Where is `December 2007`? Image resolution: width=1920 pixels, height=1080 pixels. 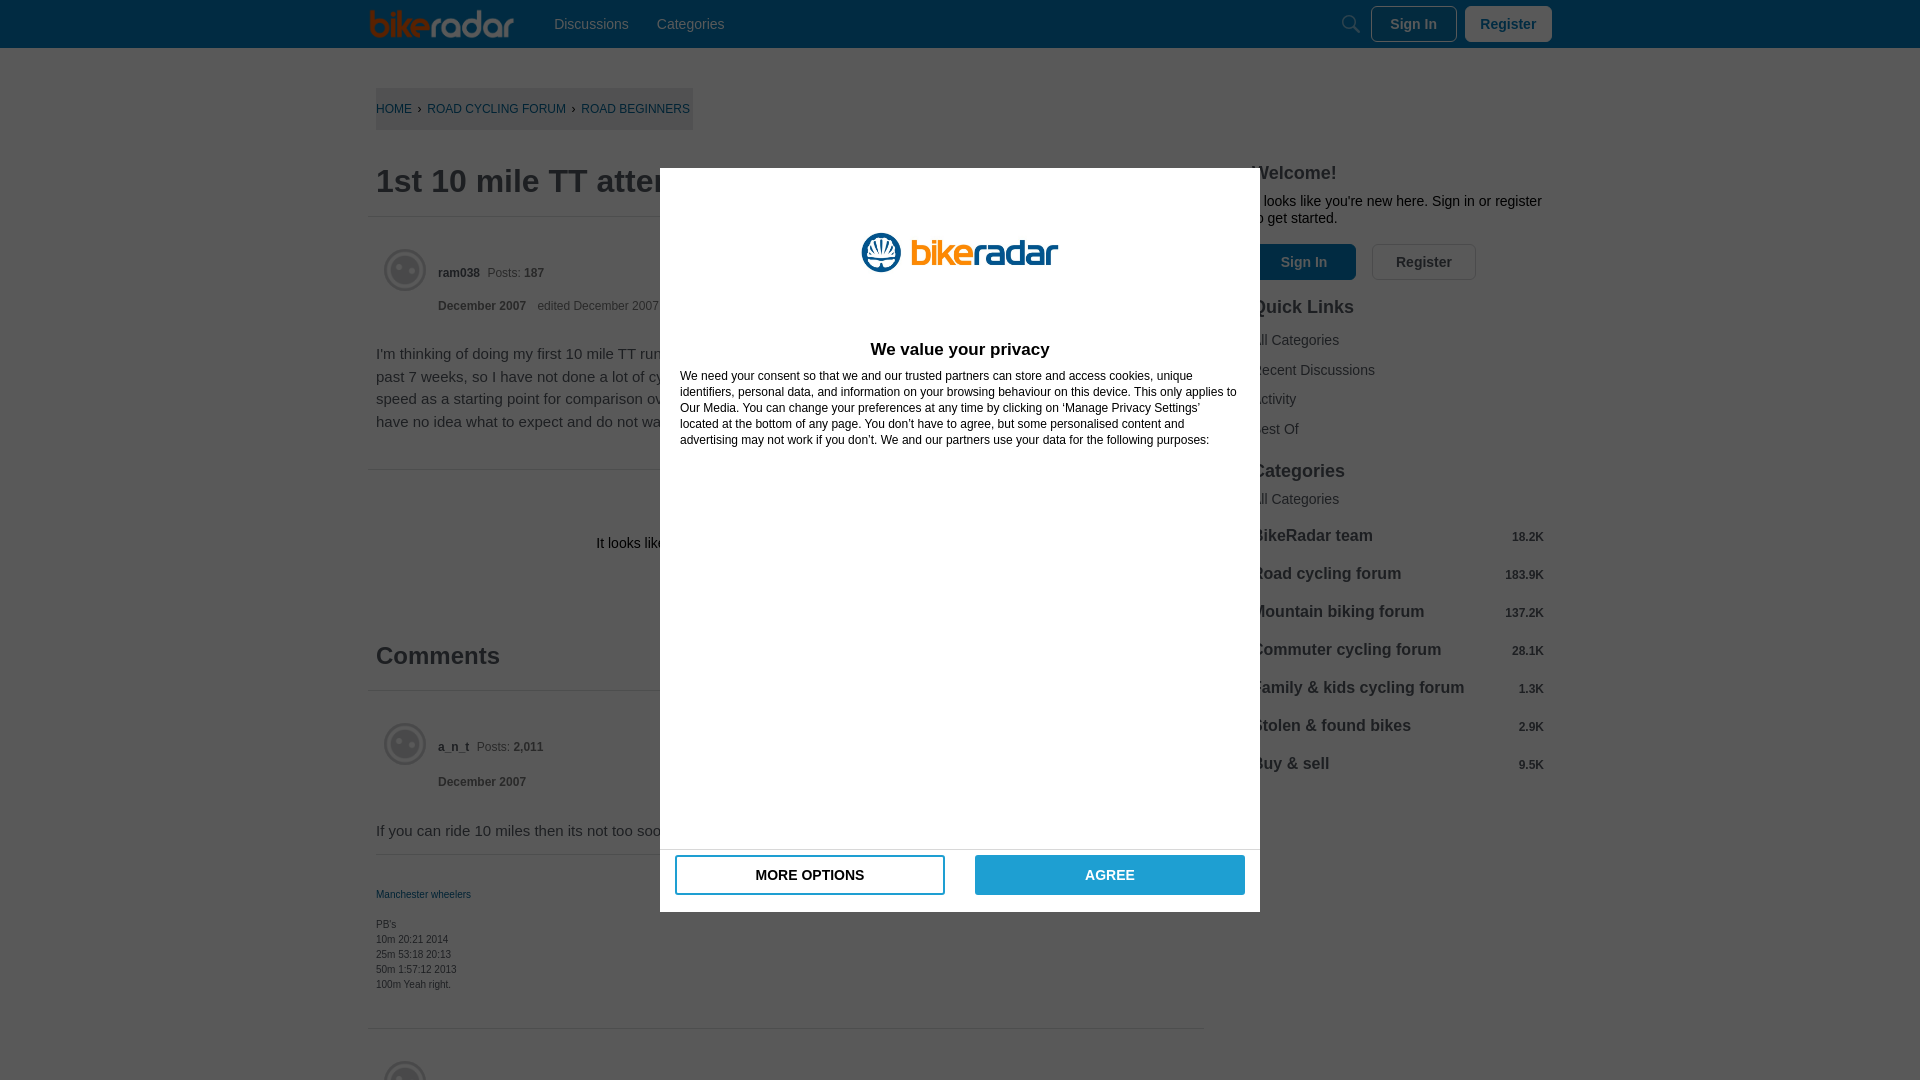
December 2007 is located at coordinates (482, 782).